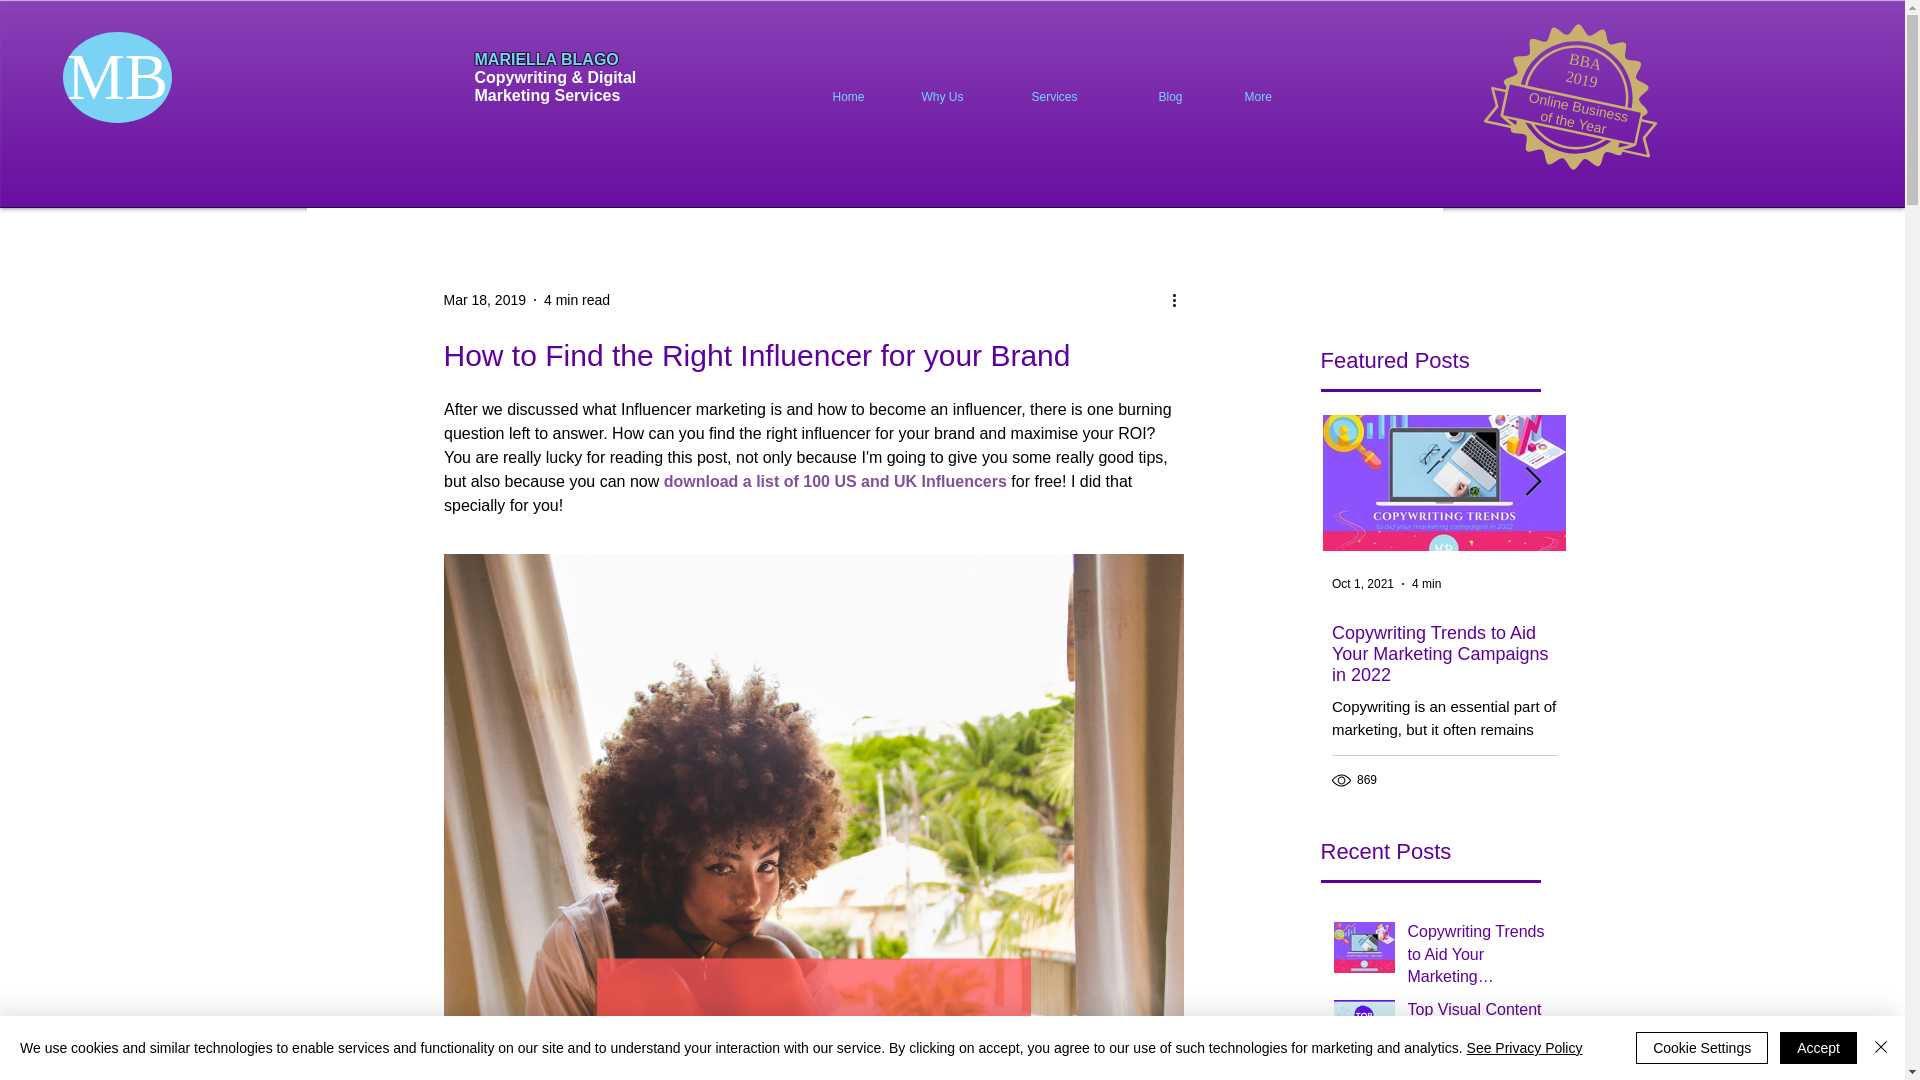  I want to click on Sep 10, 2021, so click(1610, 583).